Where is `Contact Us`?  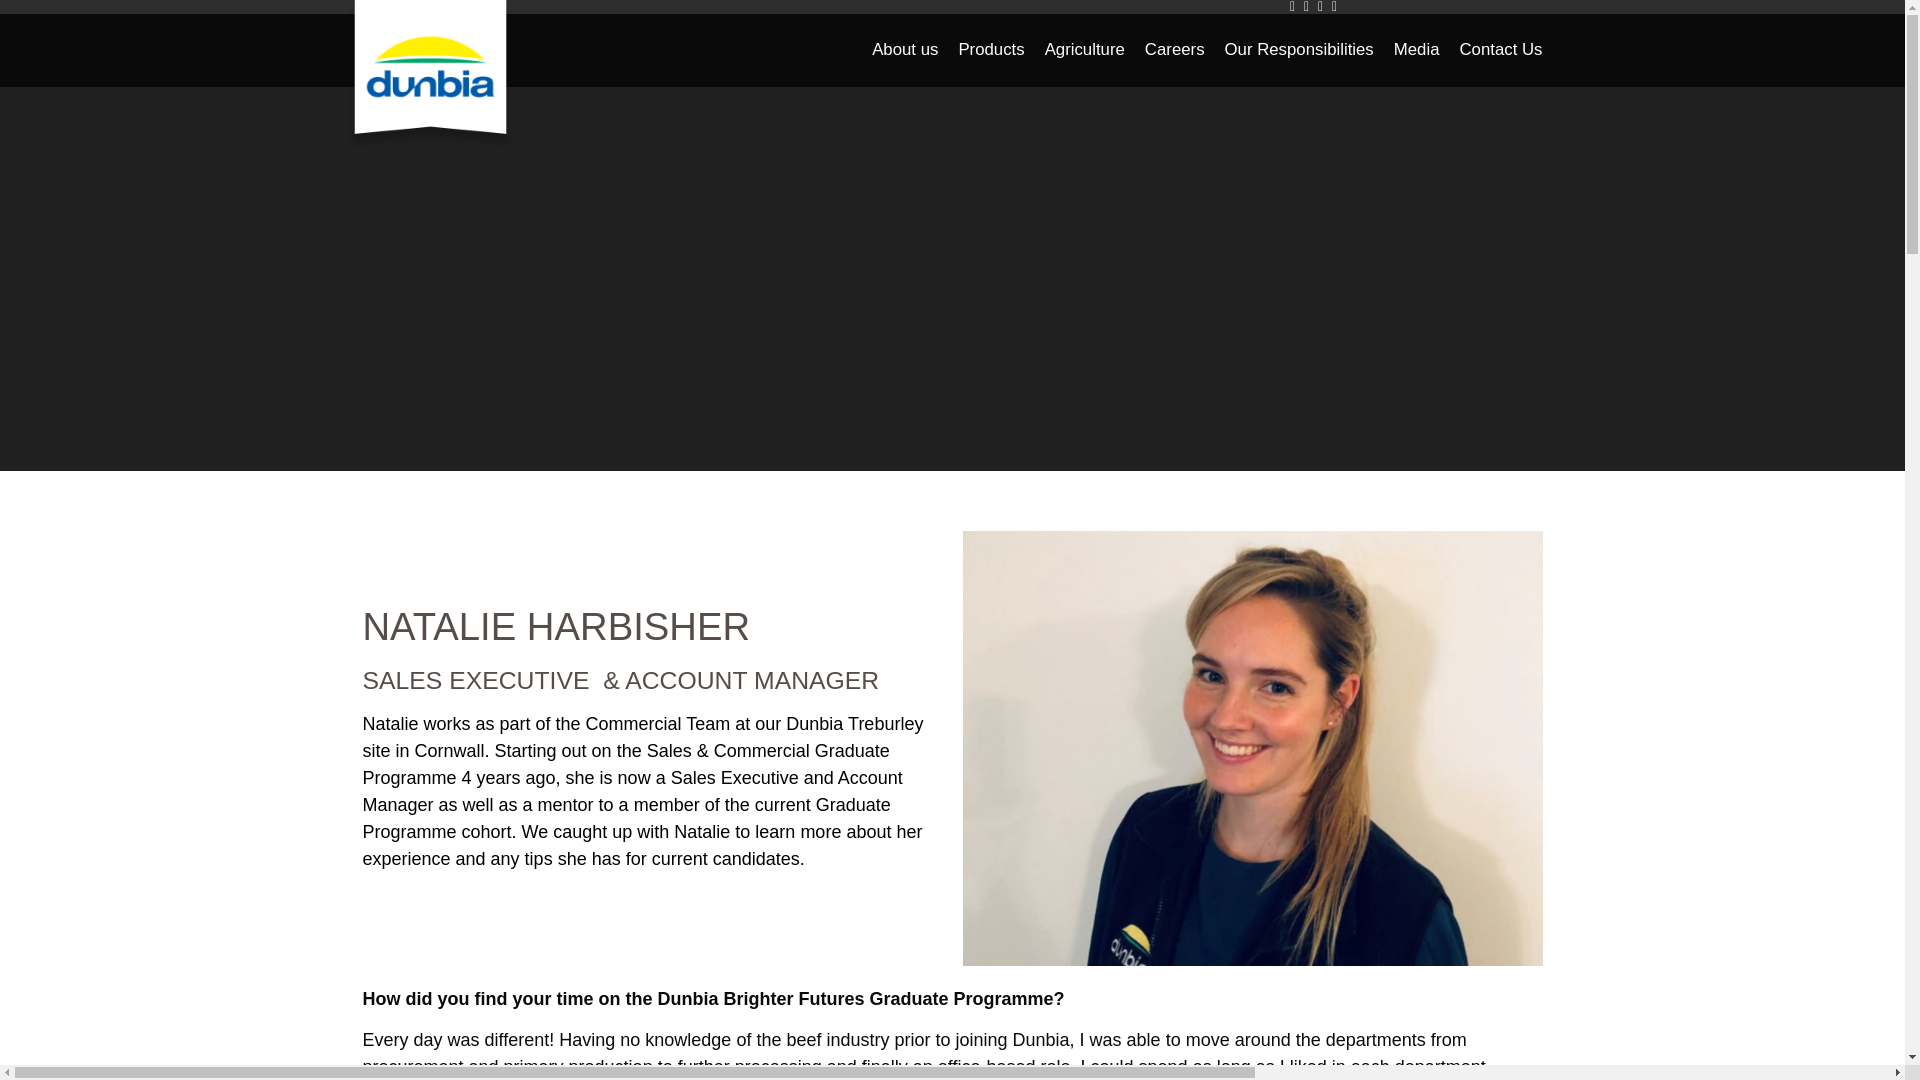 Contact Us is located at coordinates (1500, 50).